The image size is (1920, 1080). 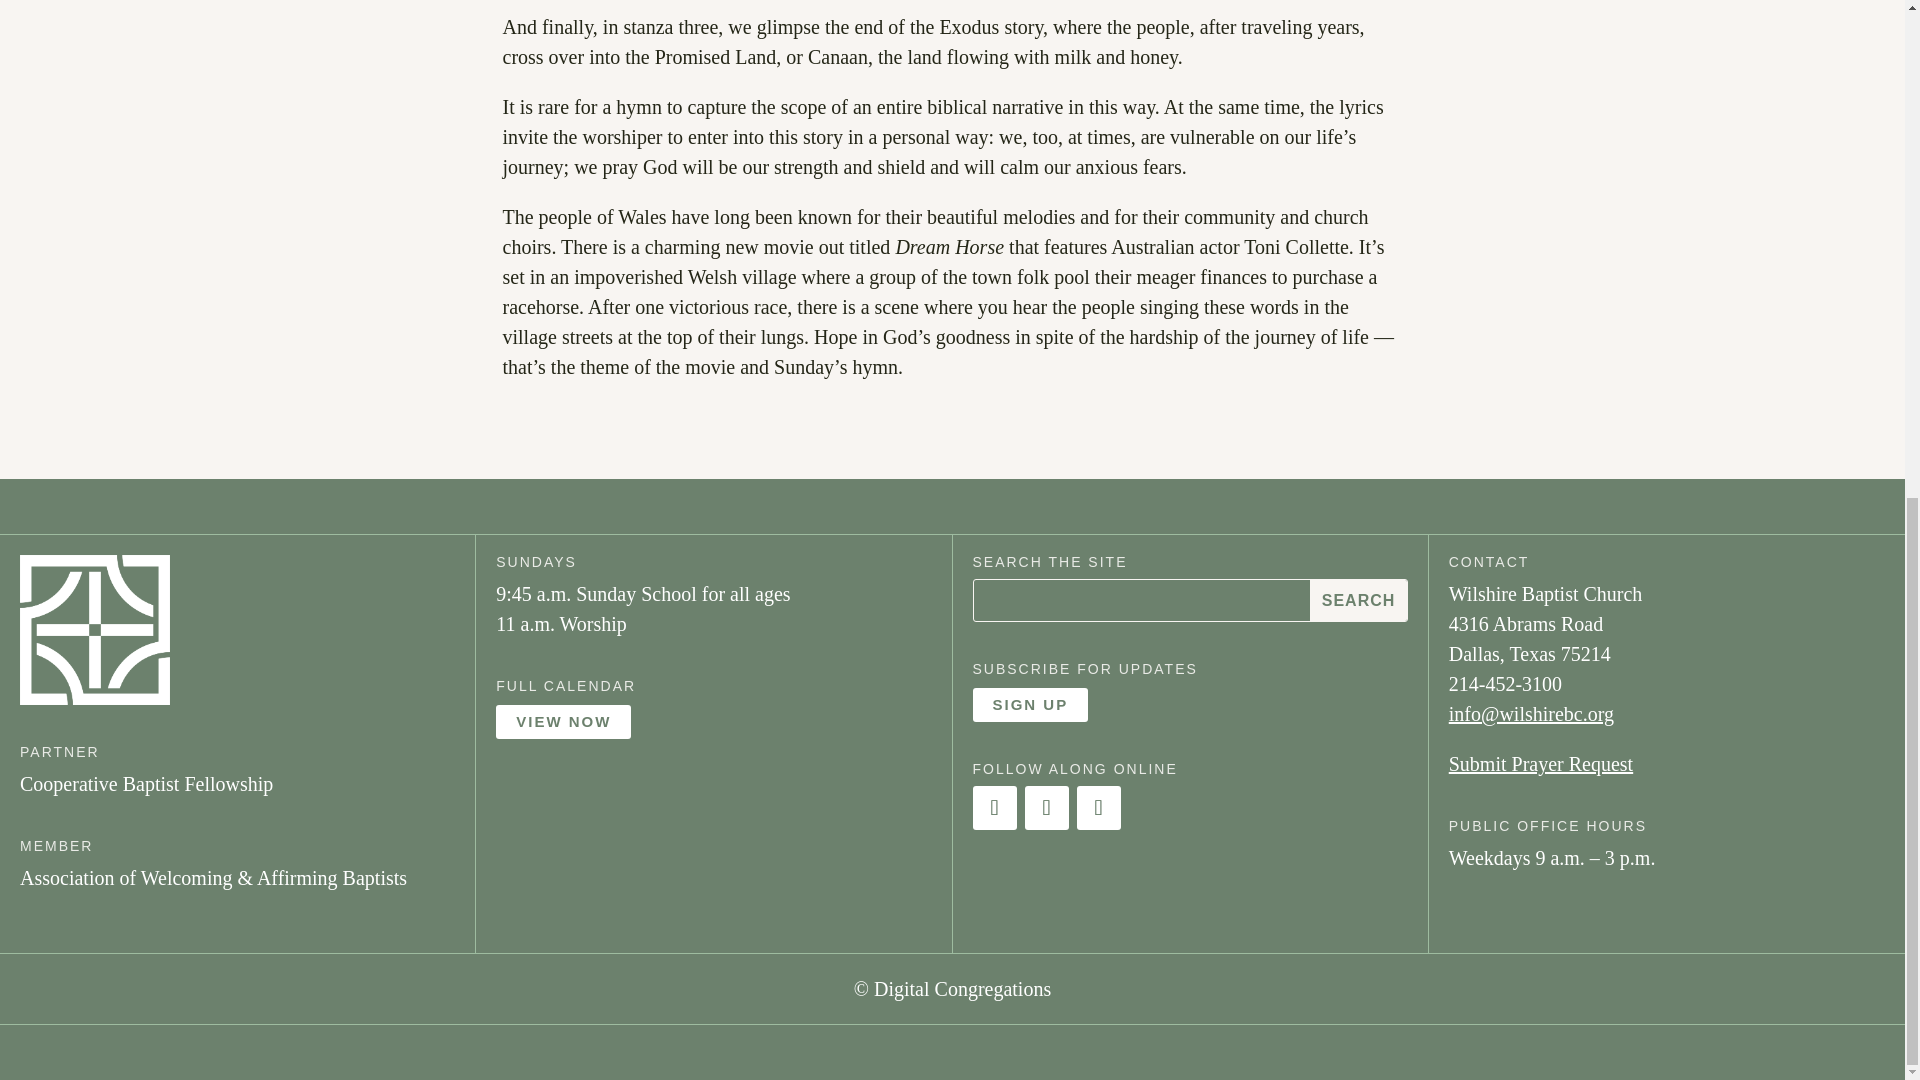 I want to click on Follow on Youtube, so click(x=1097, y=808).